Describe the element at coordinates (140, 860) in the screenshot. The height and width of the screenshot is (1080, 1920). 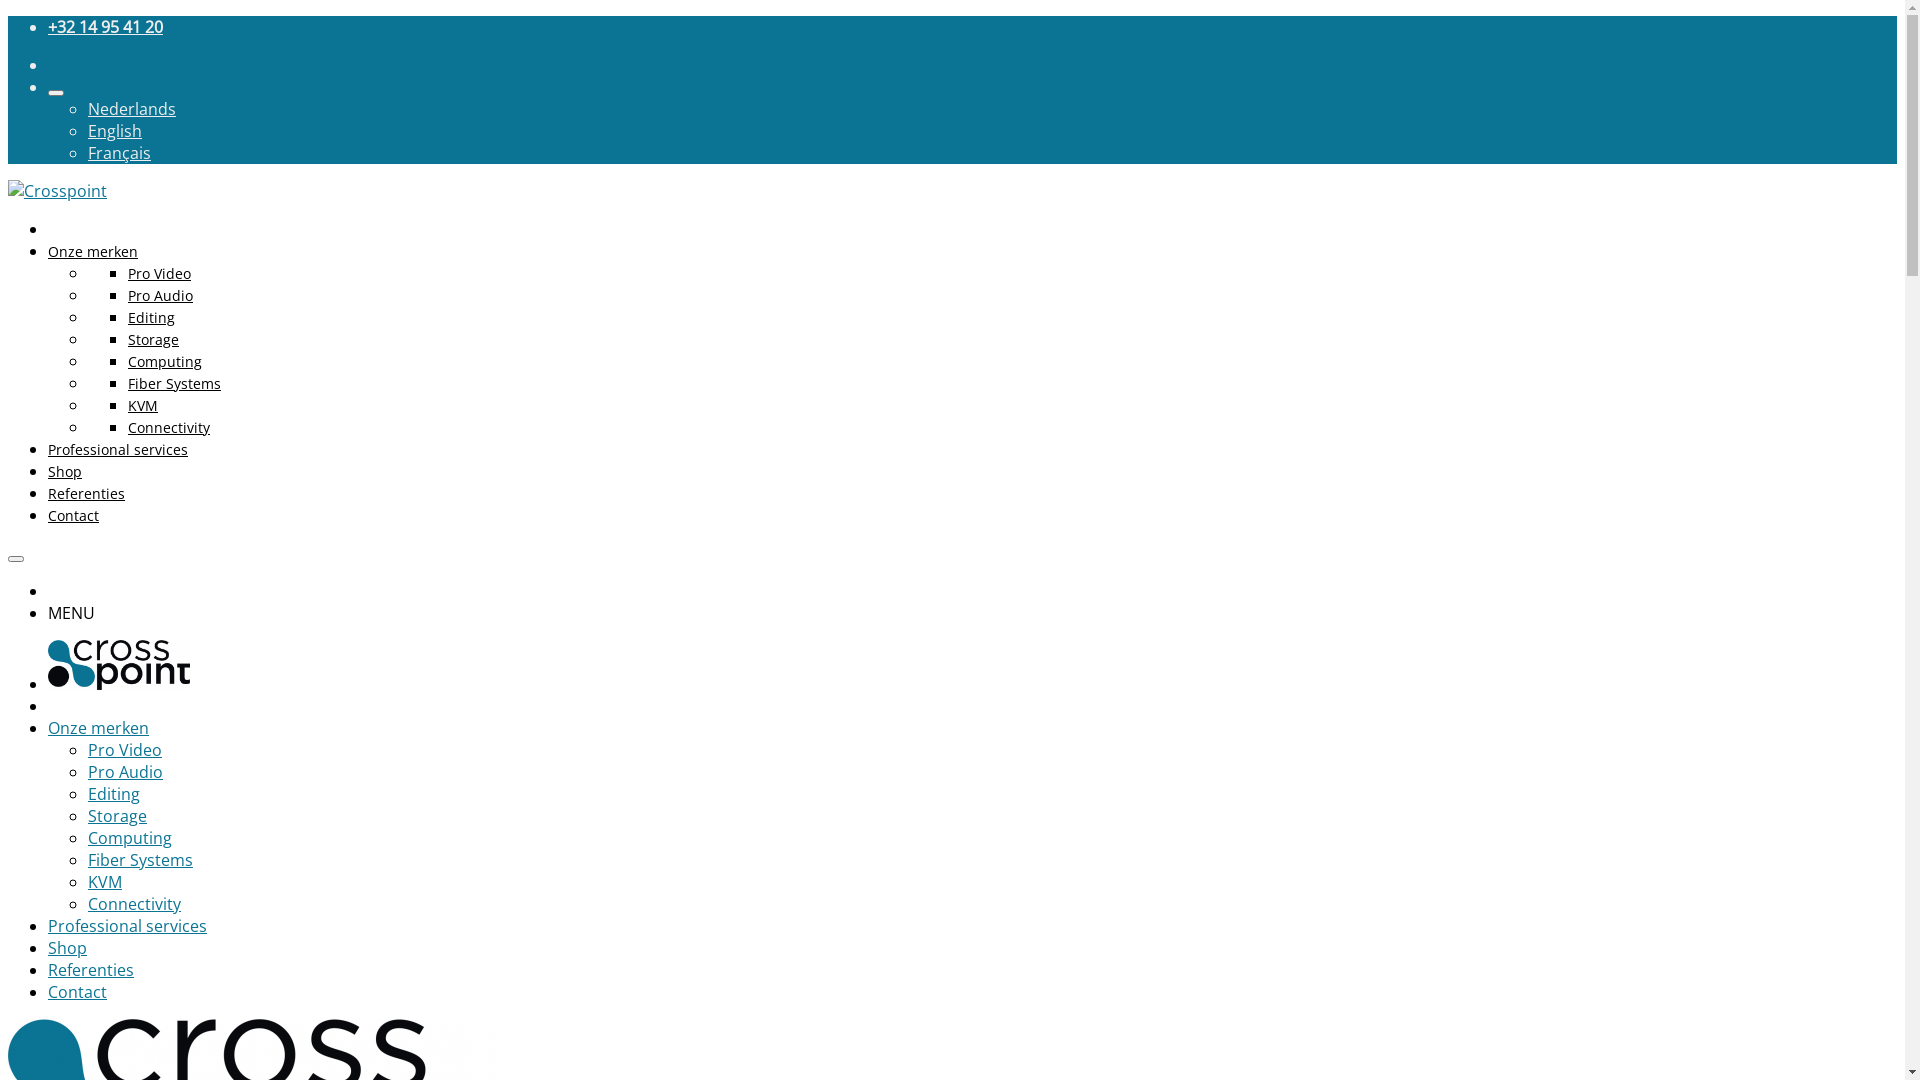
I see `Fiber Systems` at that location.